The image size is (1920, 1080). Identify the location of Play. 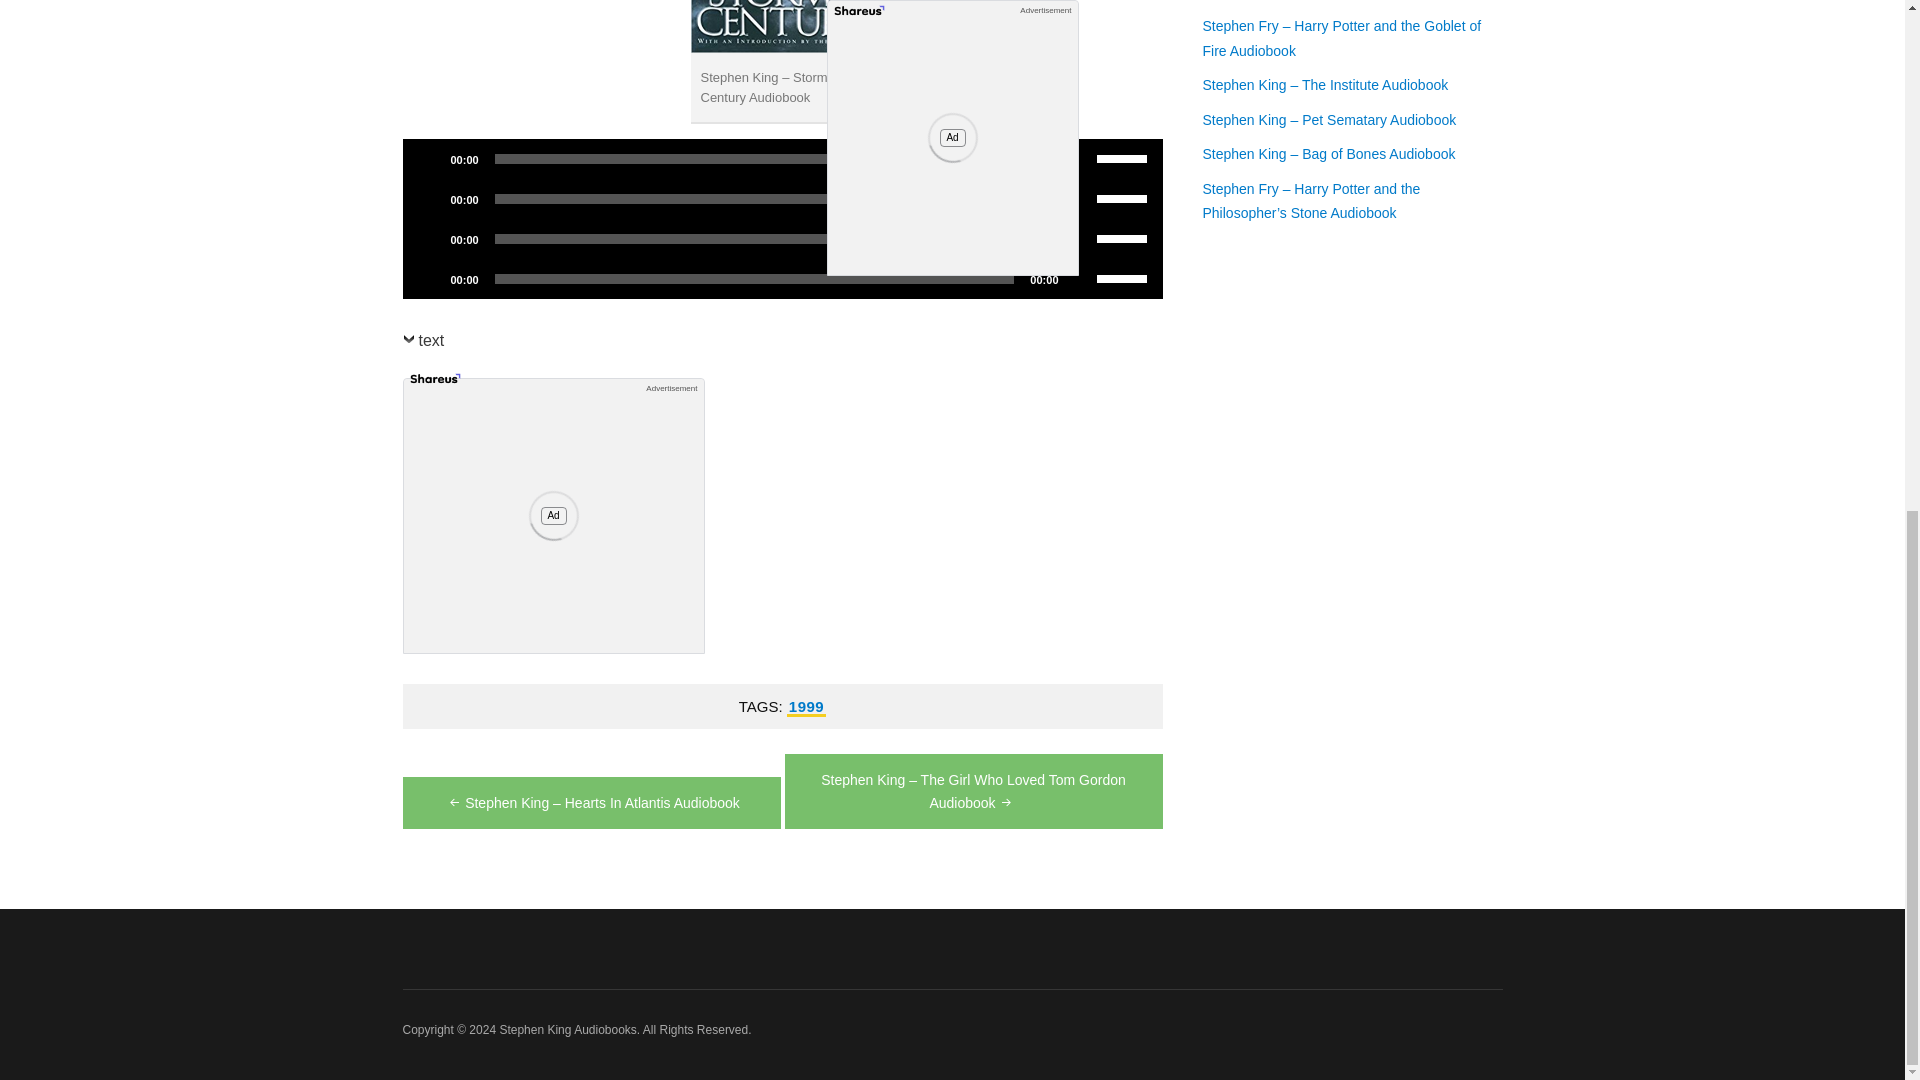
(428, 158).